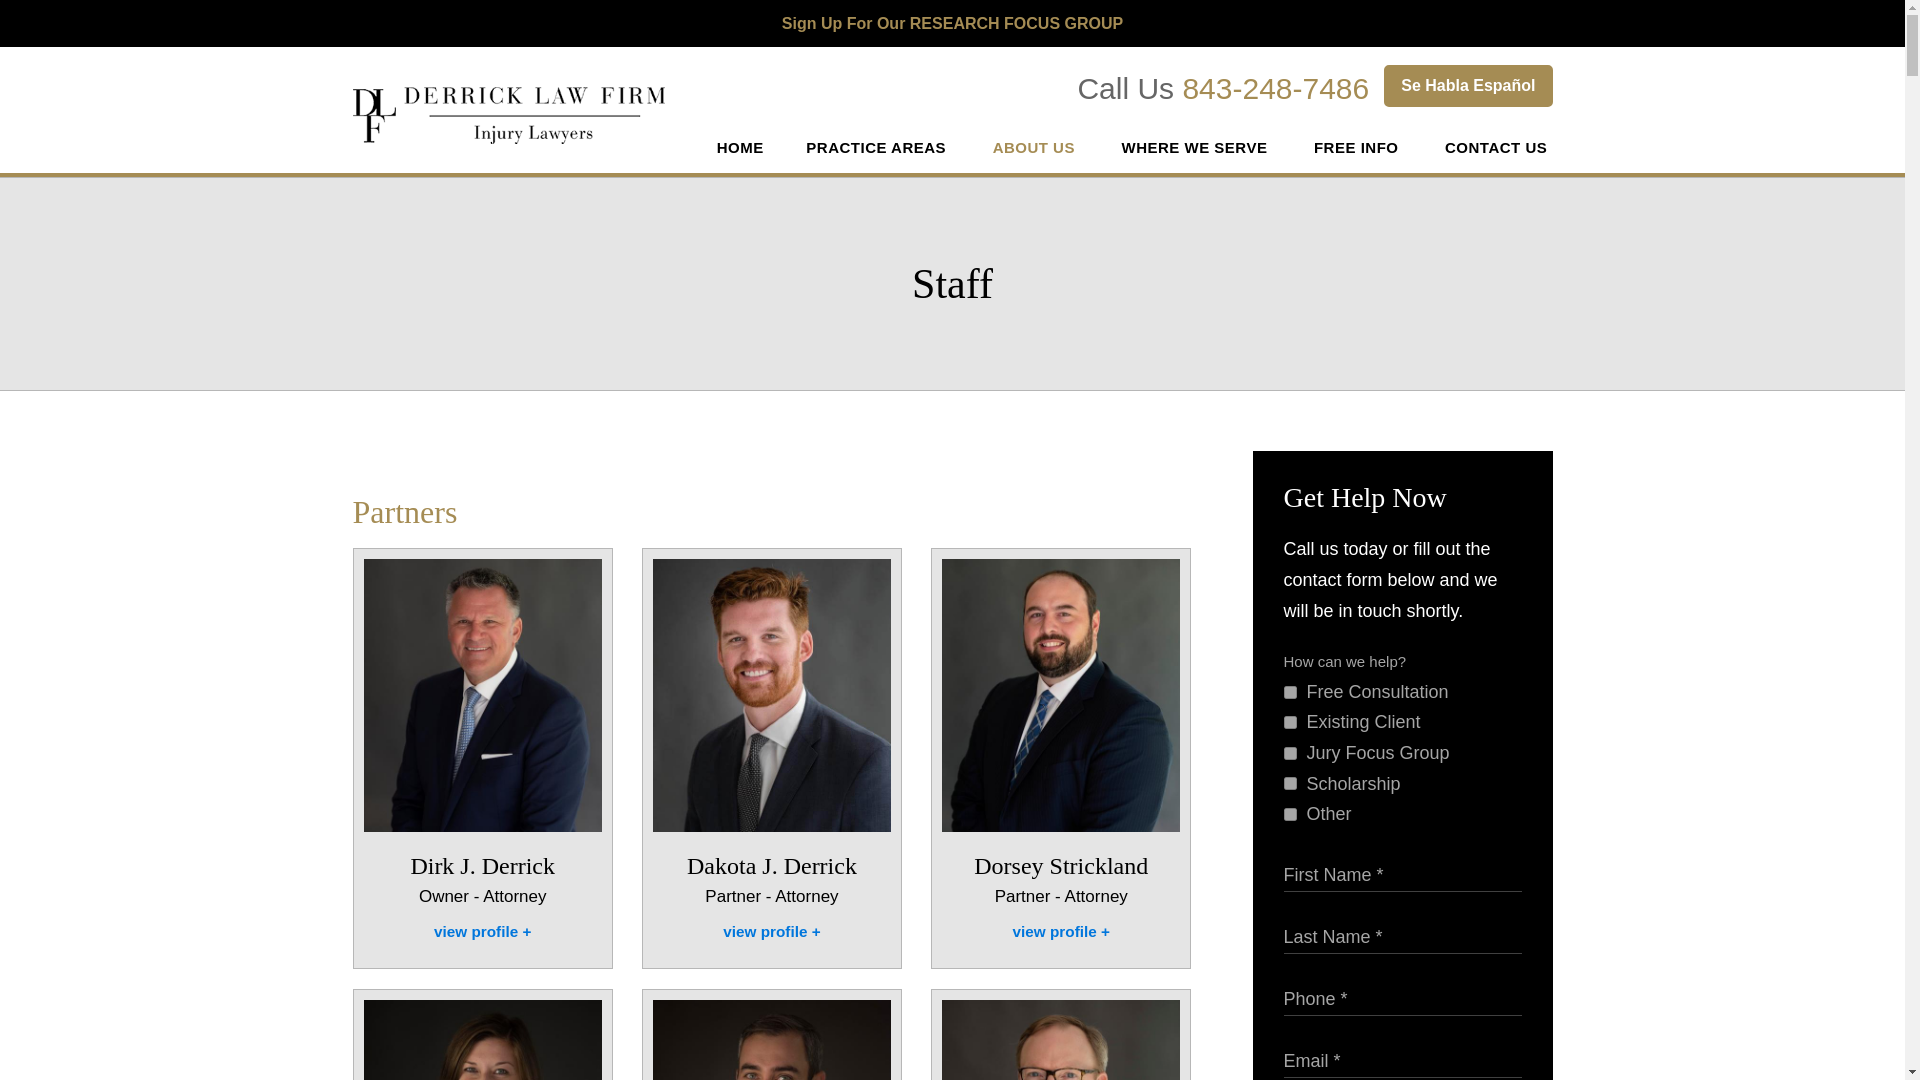  I want to click on Jury Focus Group, so click(1290, 754).